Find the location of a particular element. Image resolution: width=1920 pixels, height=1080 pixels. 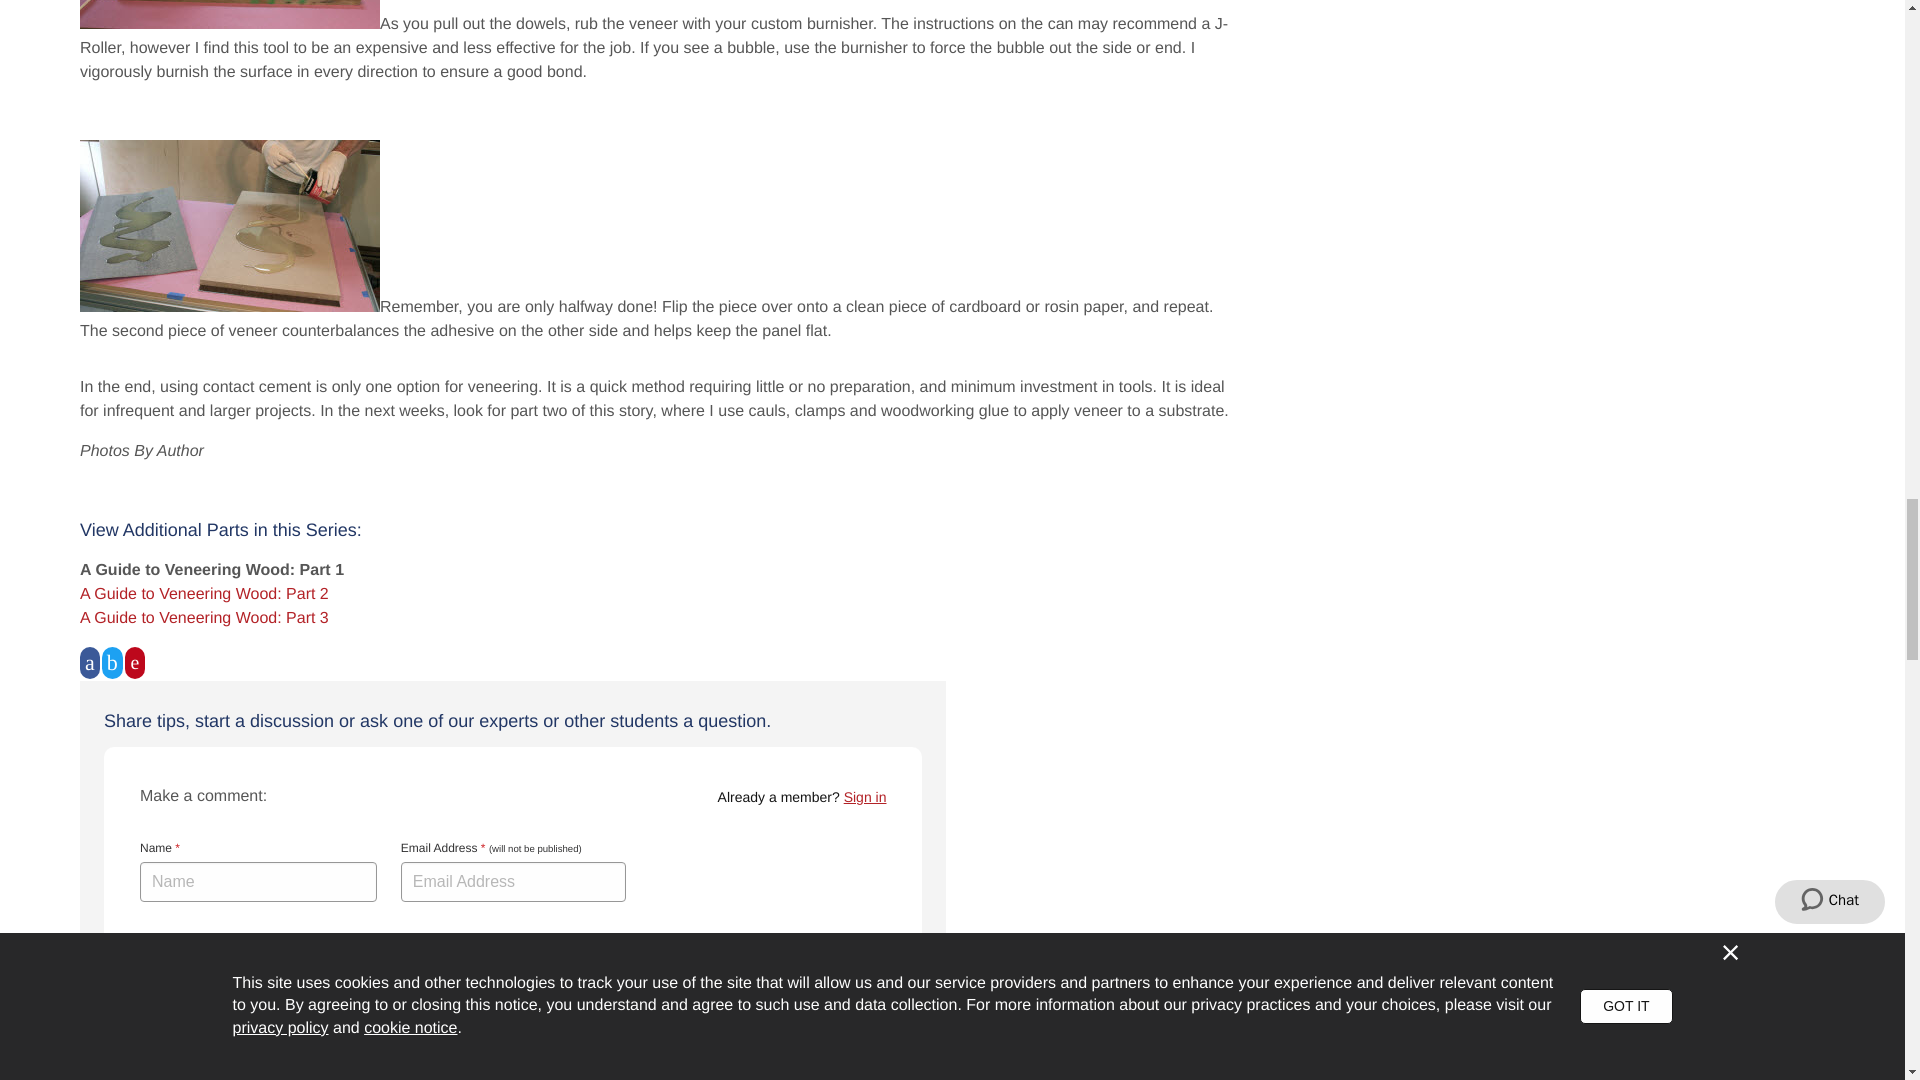

Submit is located at coordinates (187, 1076).